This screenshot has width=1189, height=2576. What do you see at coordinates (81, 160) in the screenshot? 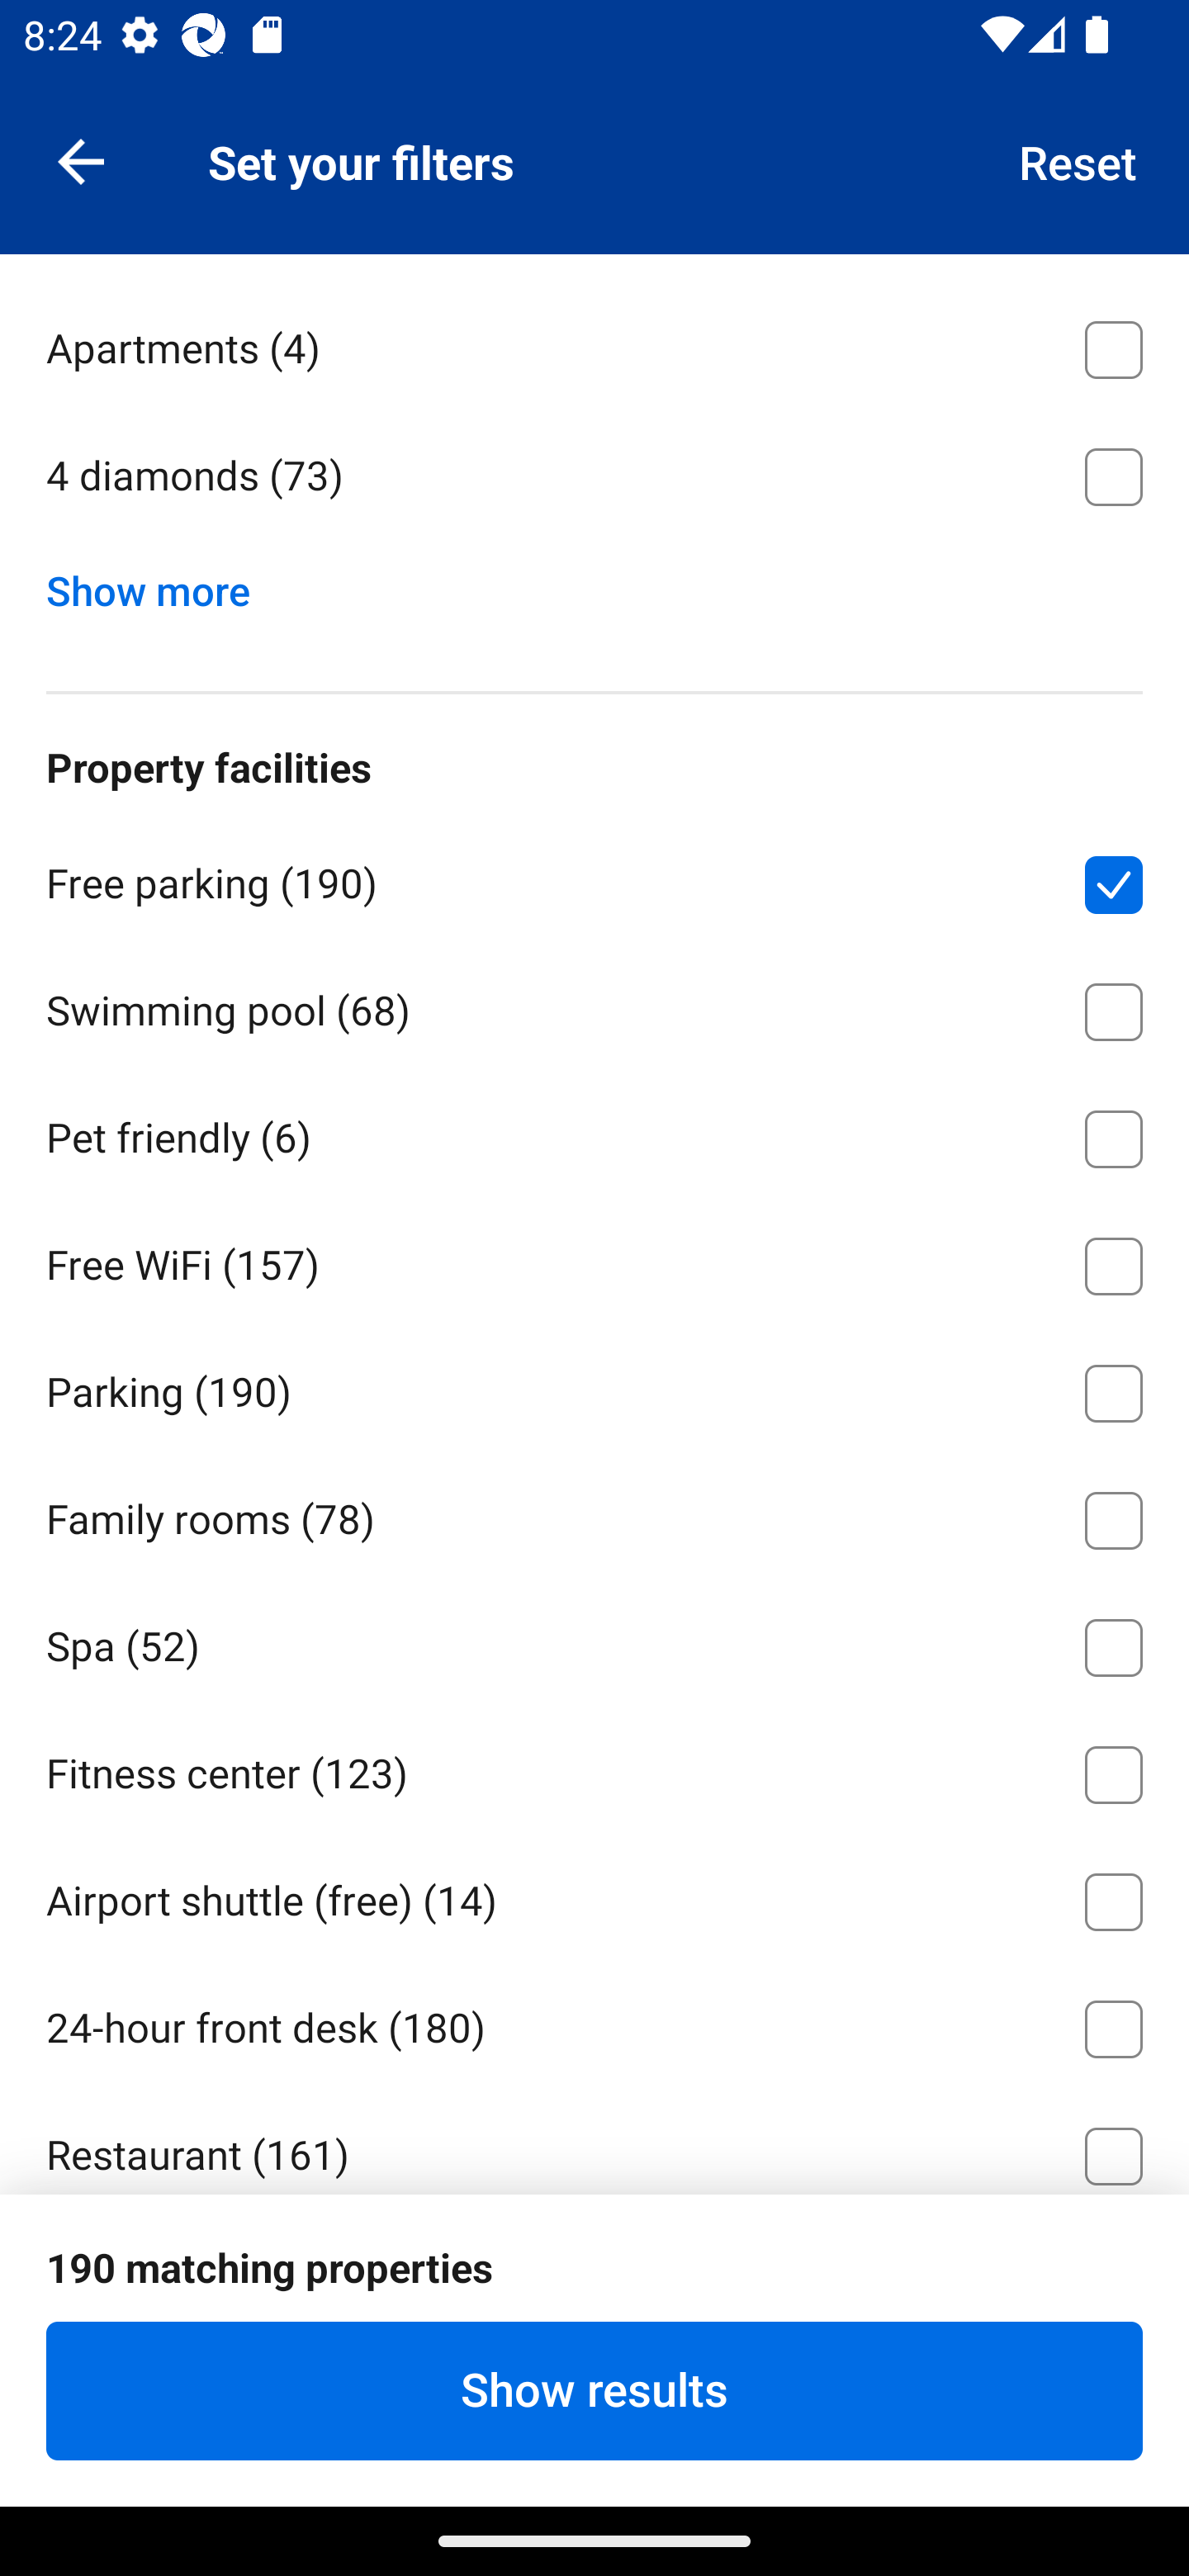
I see `Navigate up` at bounding box center [81, 160].